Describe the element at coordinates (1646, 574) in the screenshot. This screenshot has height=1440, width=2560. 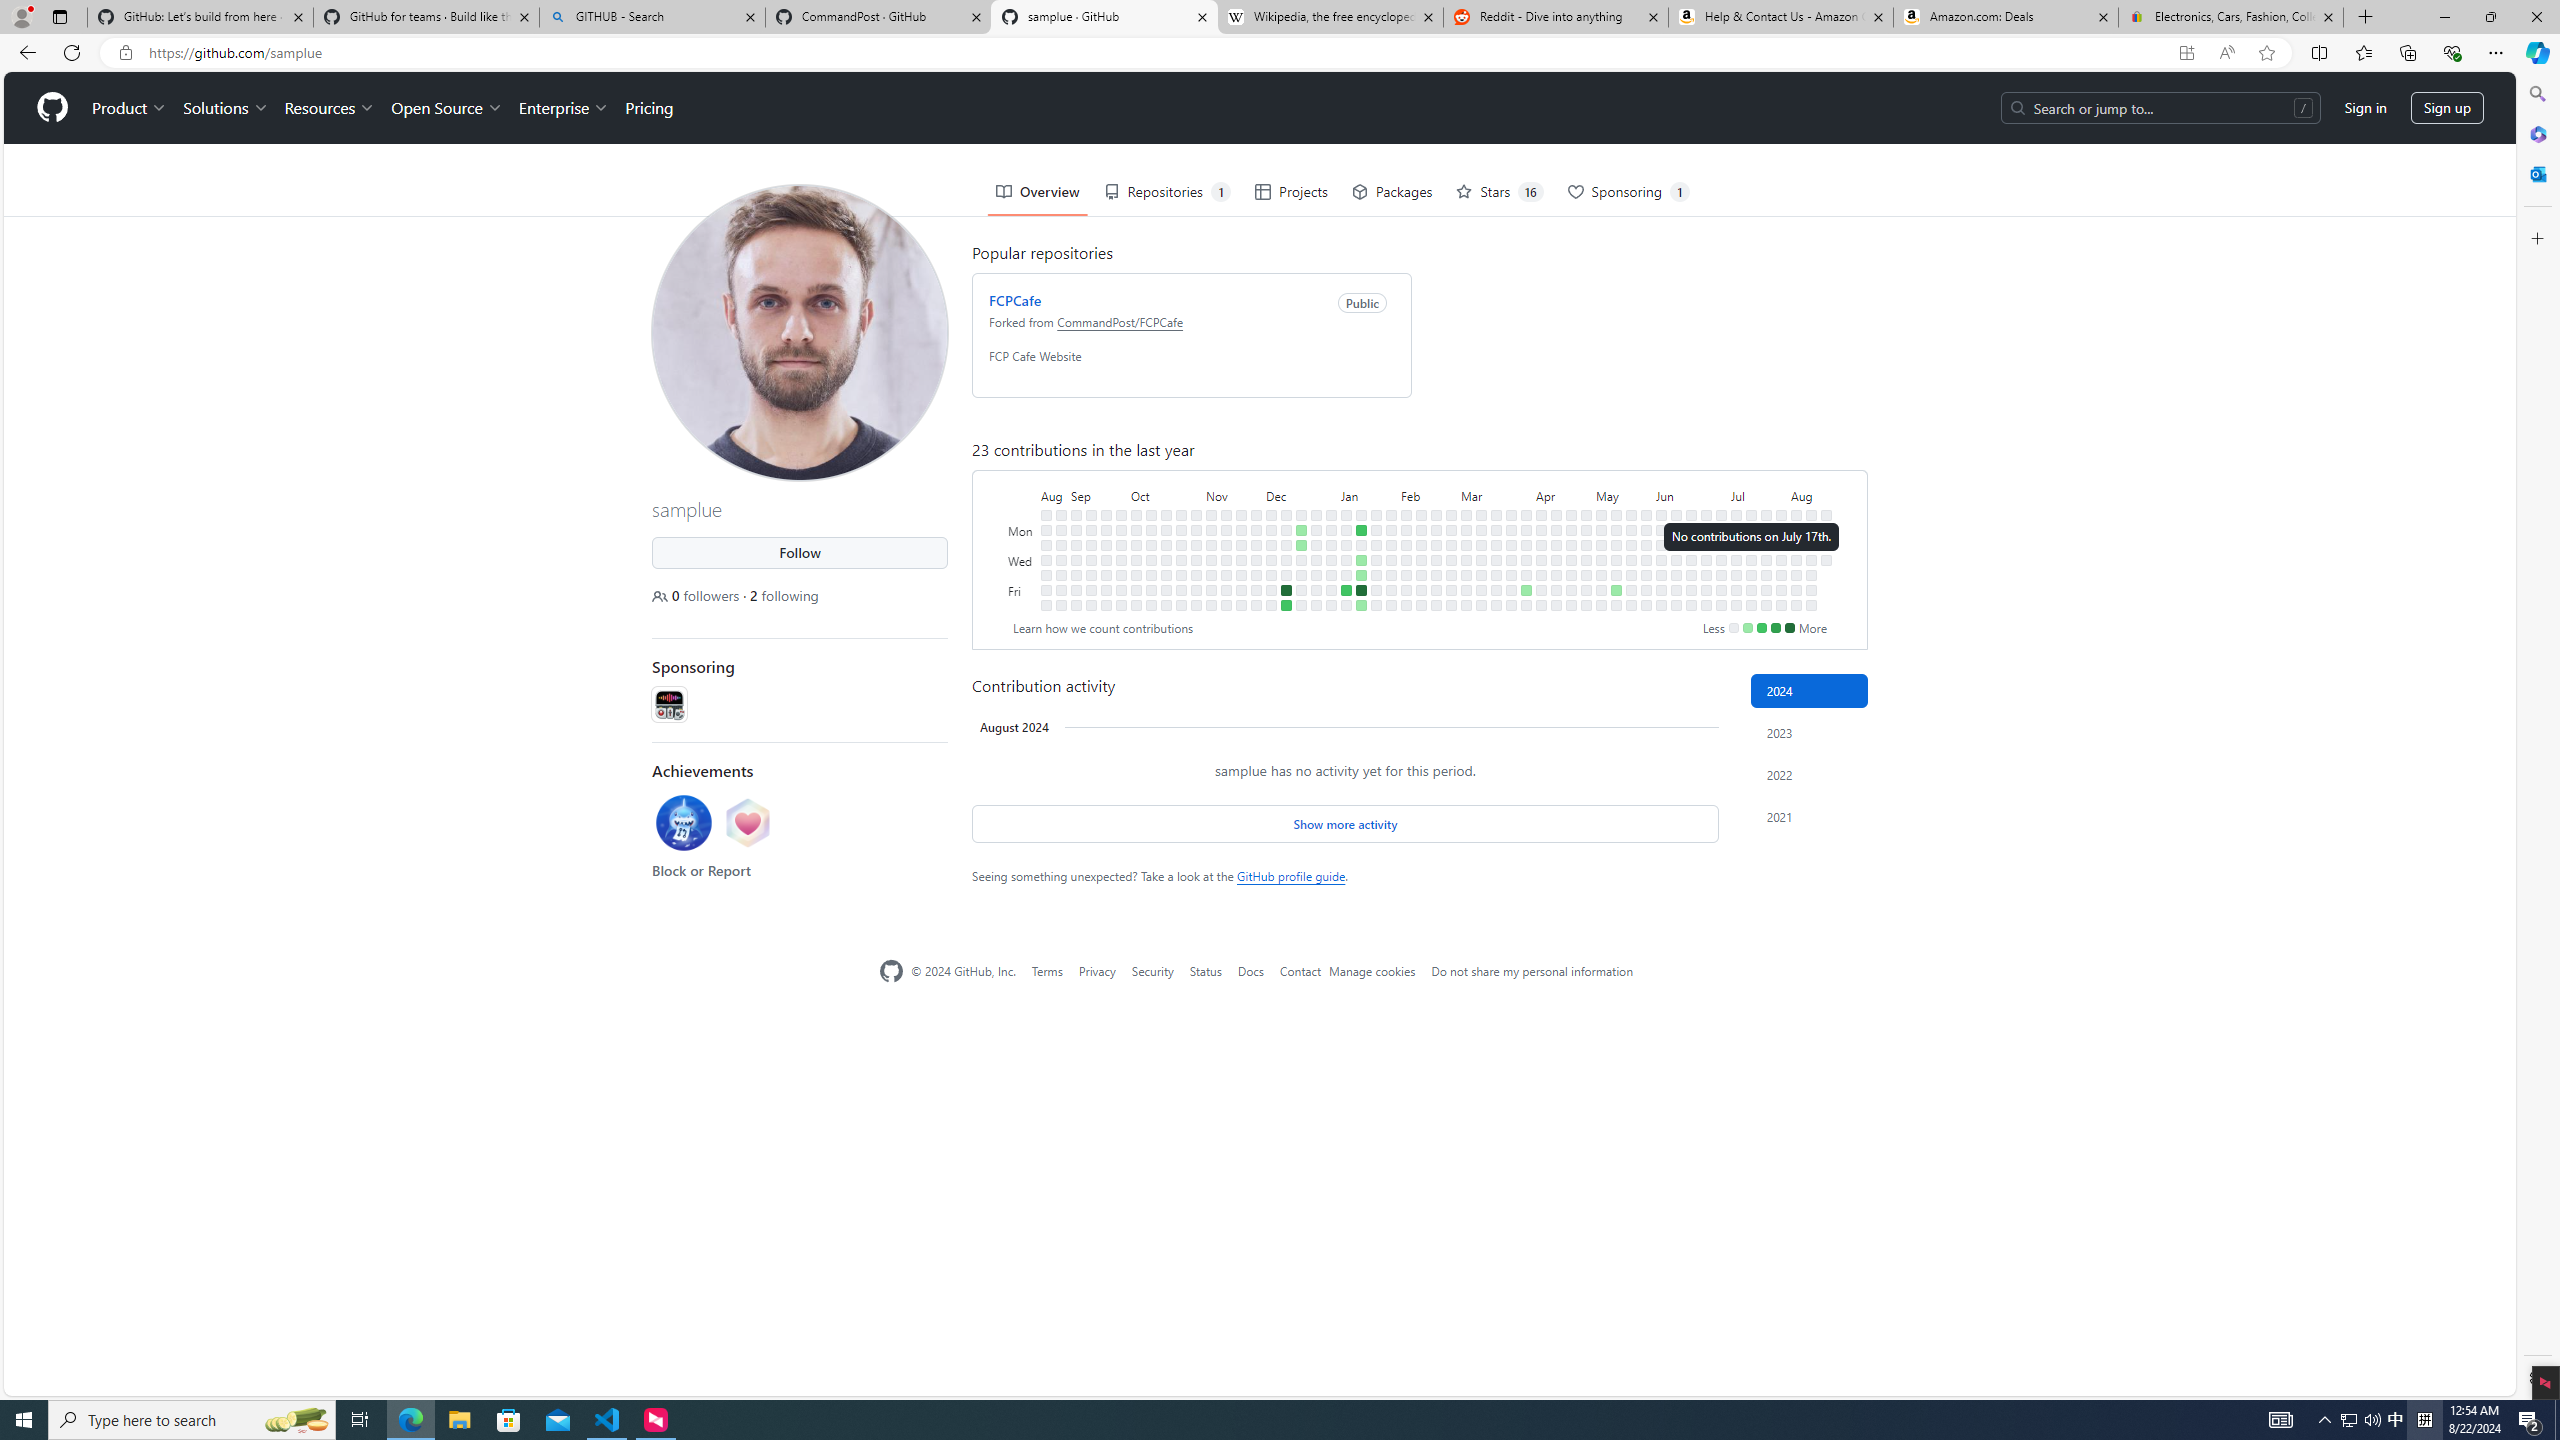
I see `No contributions on May 30th.` at that location.